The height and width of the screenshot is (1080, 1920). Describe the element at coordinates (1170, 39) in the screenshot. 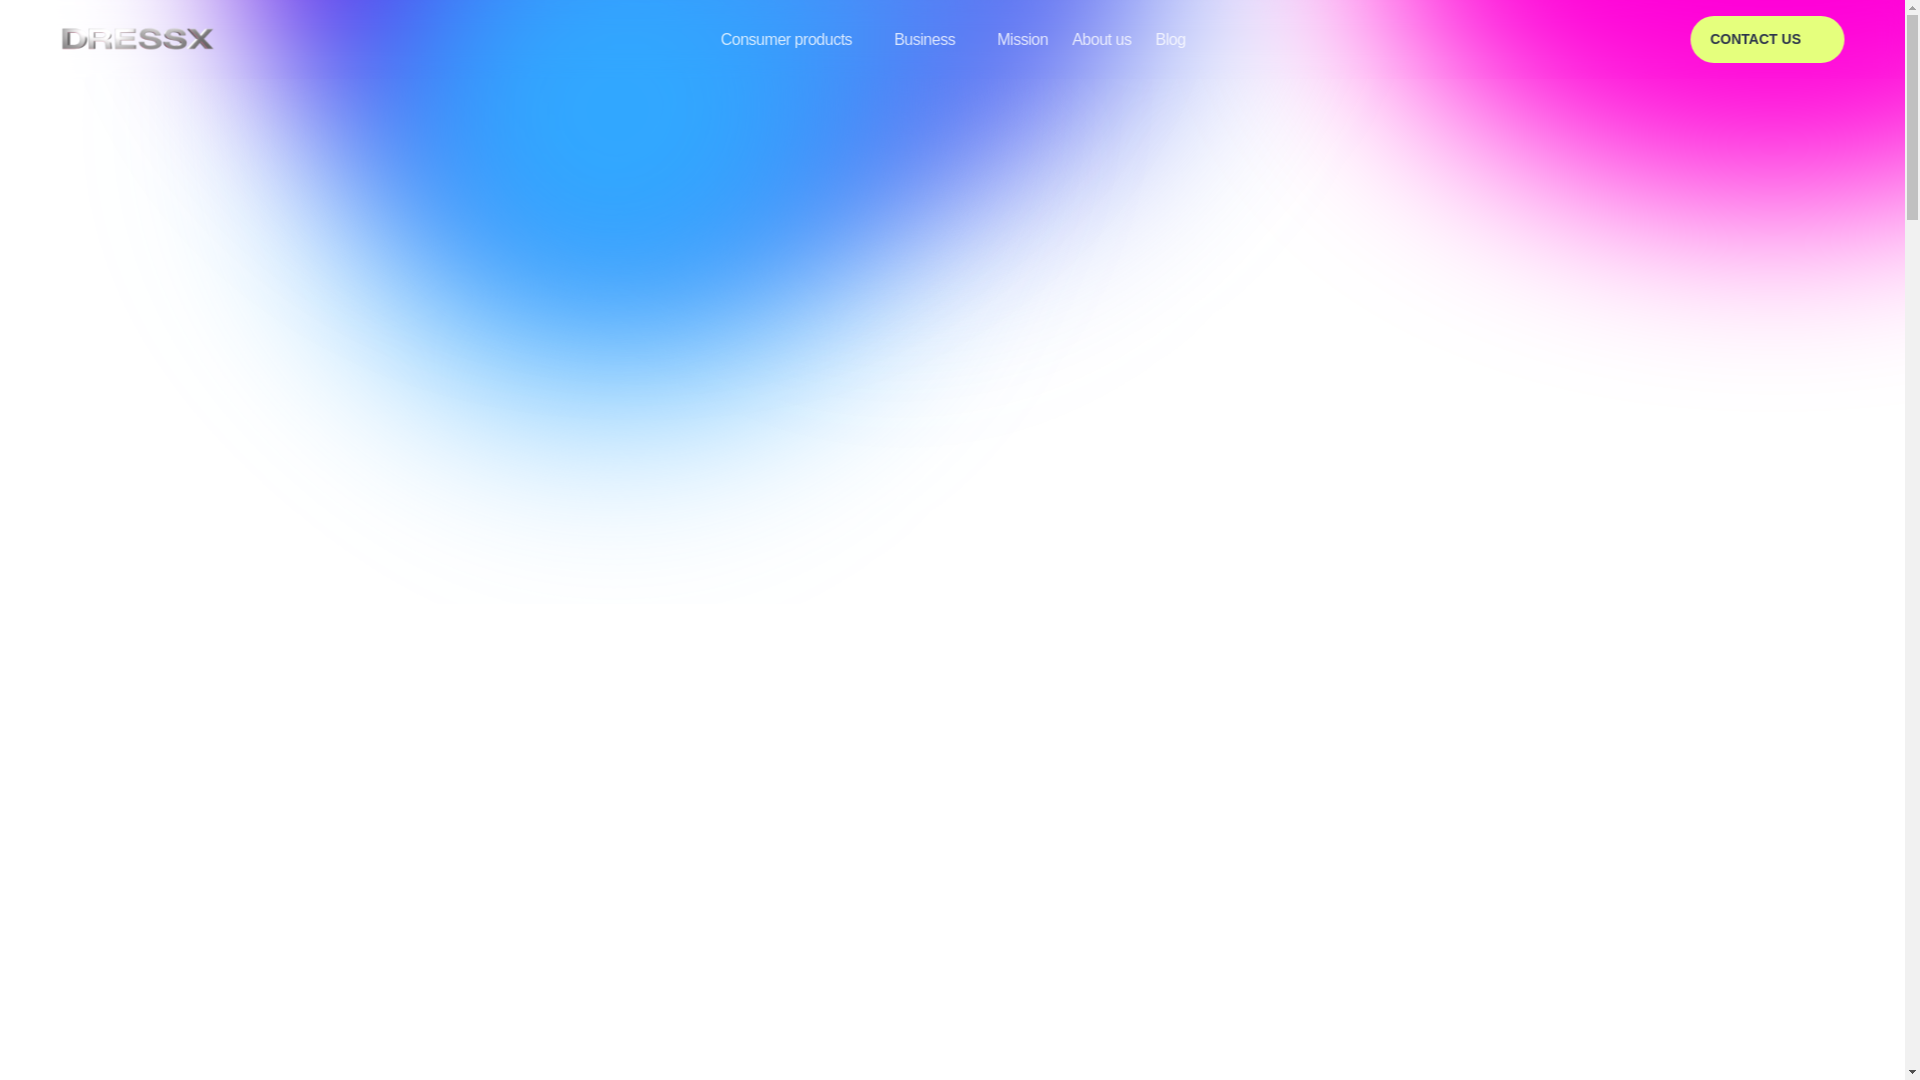

I see `Blog` at that location.